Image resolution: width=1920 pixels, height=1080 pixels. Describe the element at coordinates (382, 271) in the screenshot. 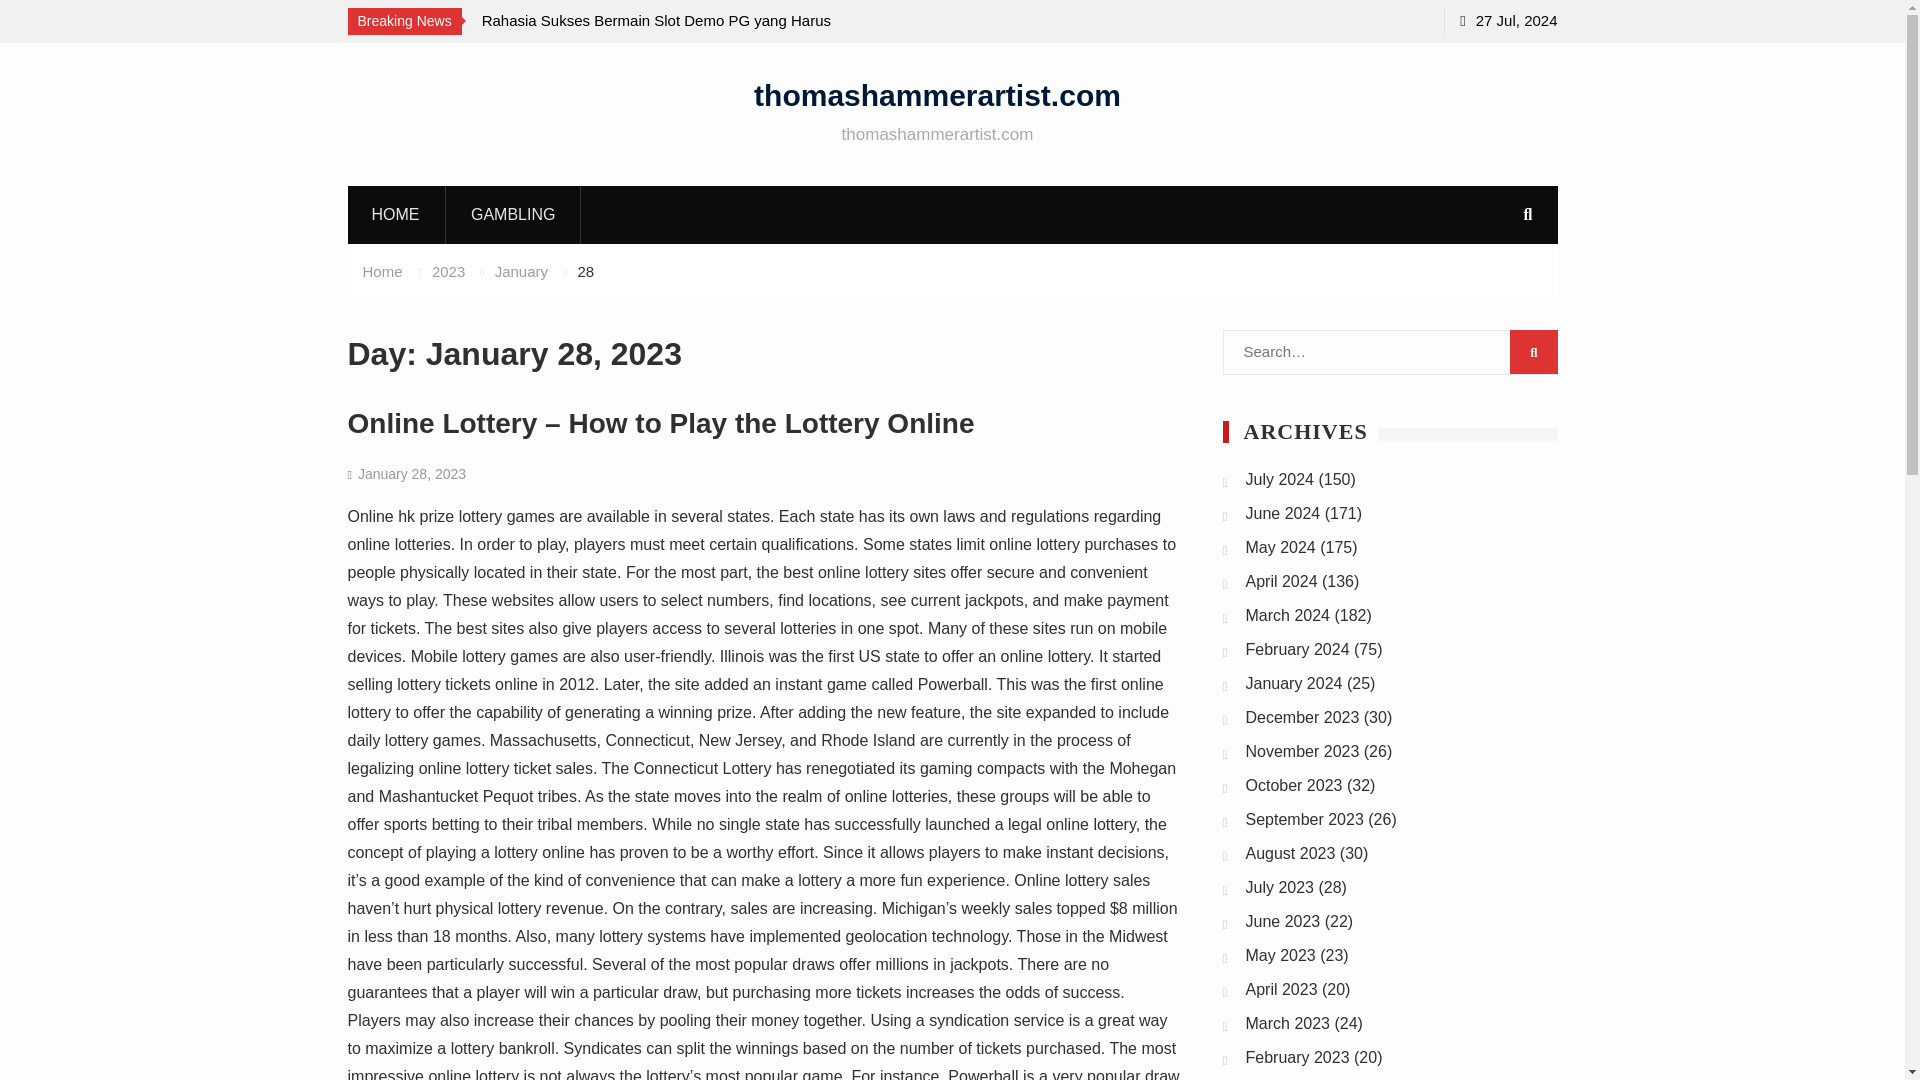

I see `Home` at that location.